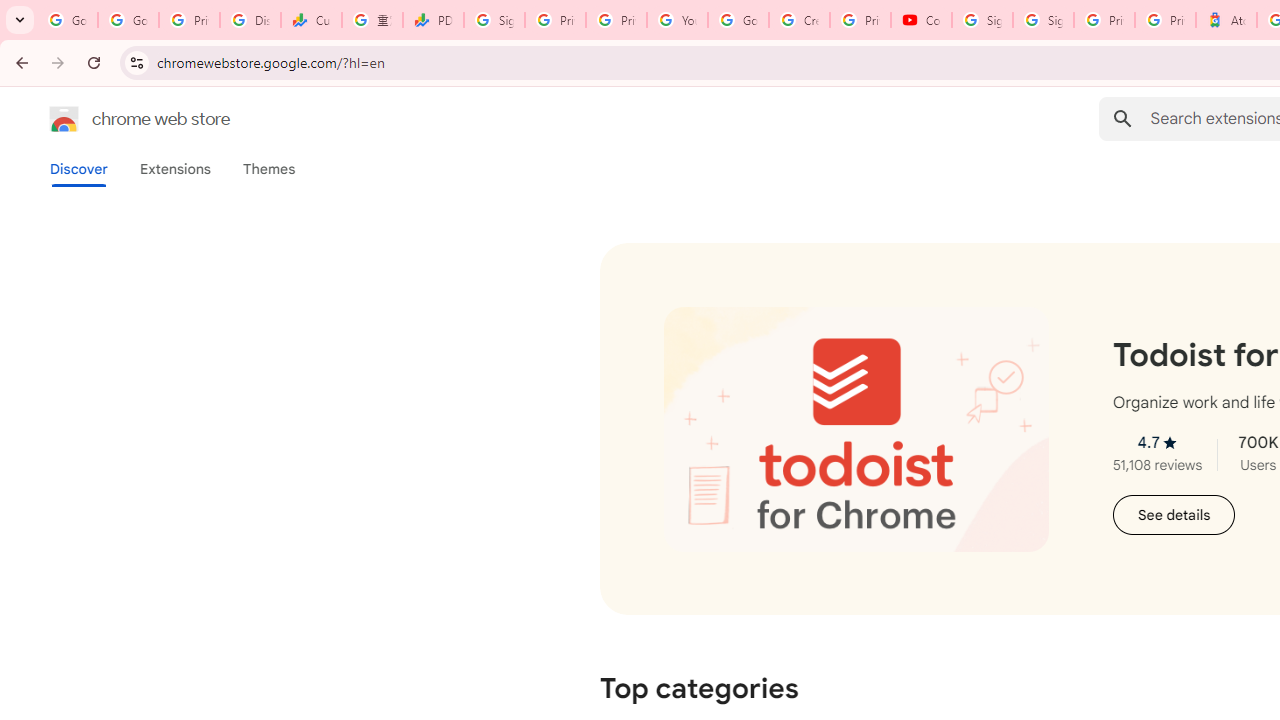 This screenshot has width=1280, height=720. What do you see at coordinates (434, 20) in the screenshot?
I see `PDD Holdings Inc - ADR (PDD) Price & News - Google Finance` at bounding box center [434, 20].